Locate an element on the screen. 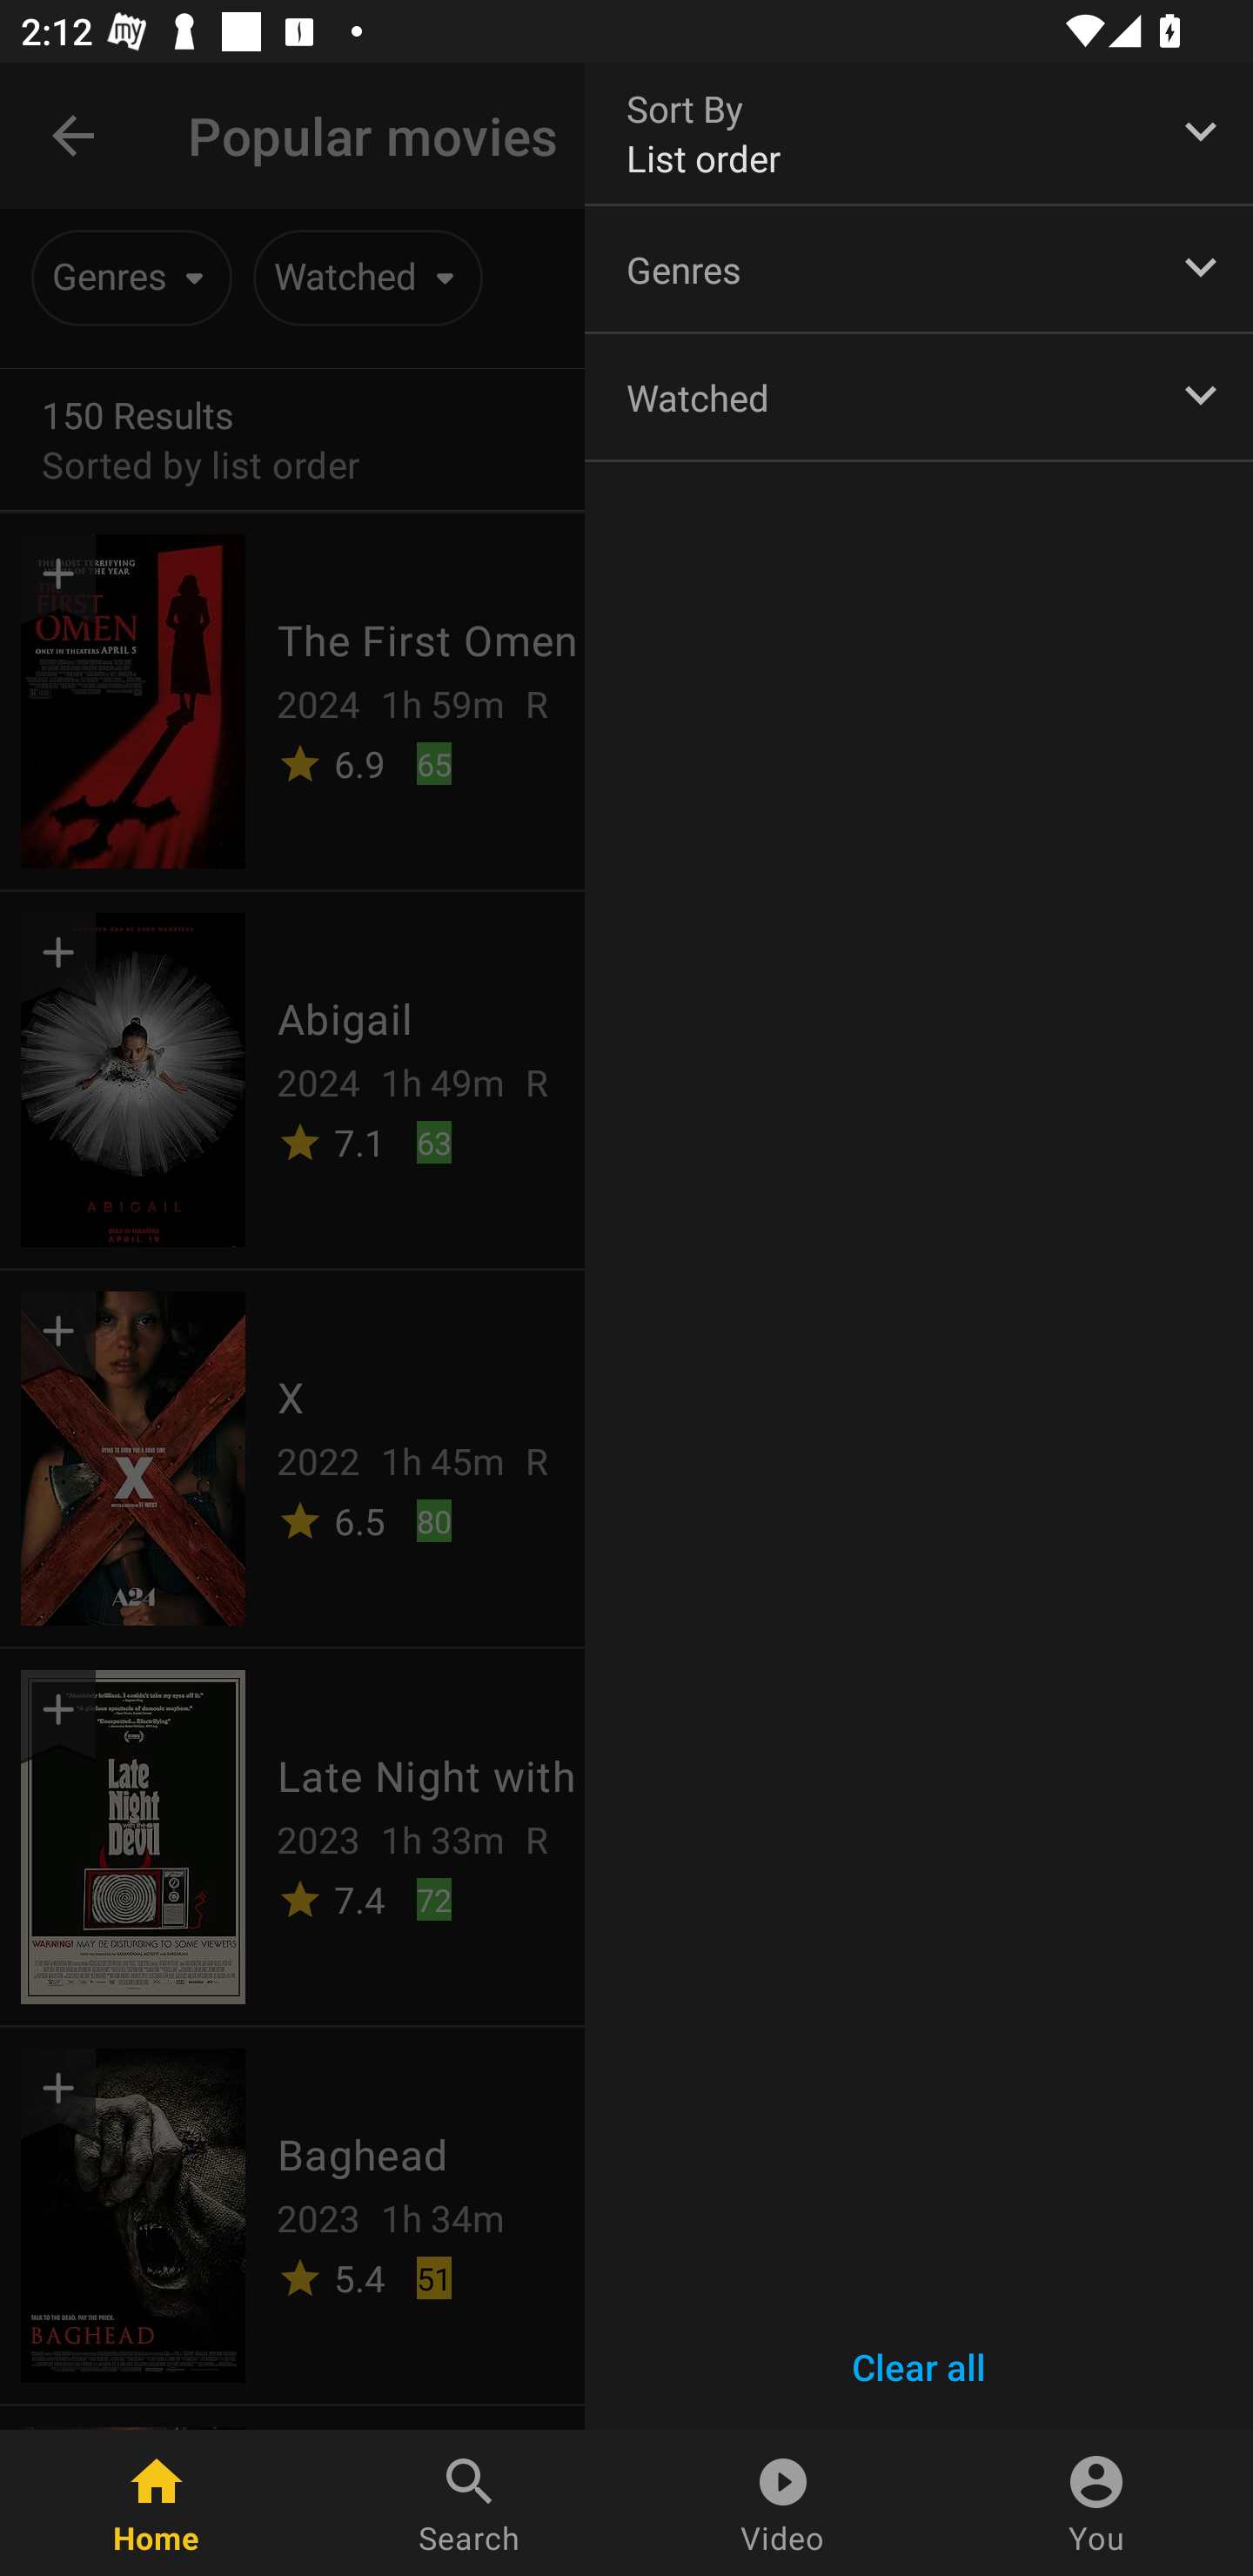 Image resolution: width=1253 pixels, height=2576 pixels. Genres is located at coordinates (919, 268).